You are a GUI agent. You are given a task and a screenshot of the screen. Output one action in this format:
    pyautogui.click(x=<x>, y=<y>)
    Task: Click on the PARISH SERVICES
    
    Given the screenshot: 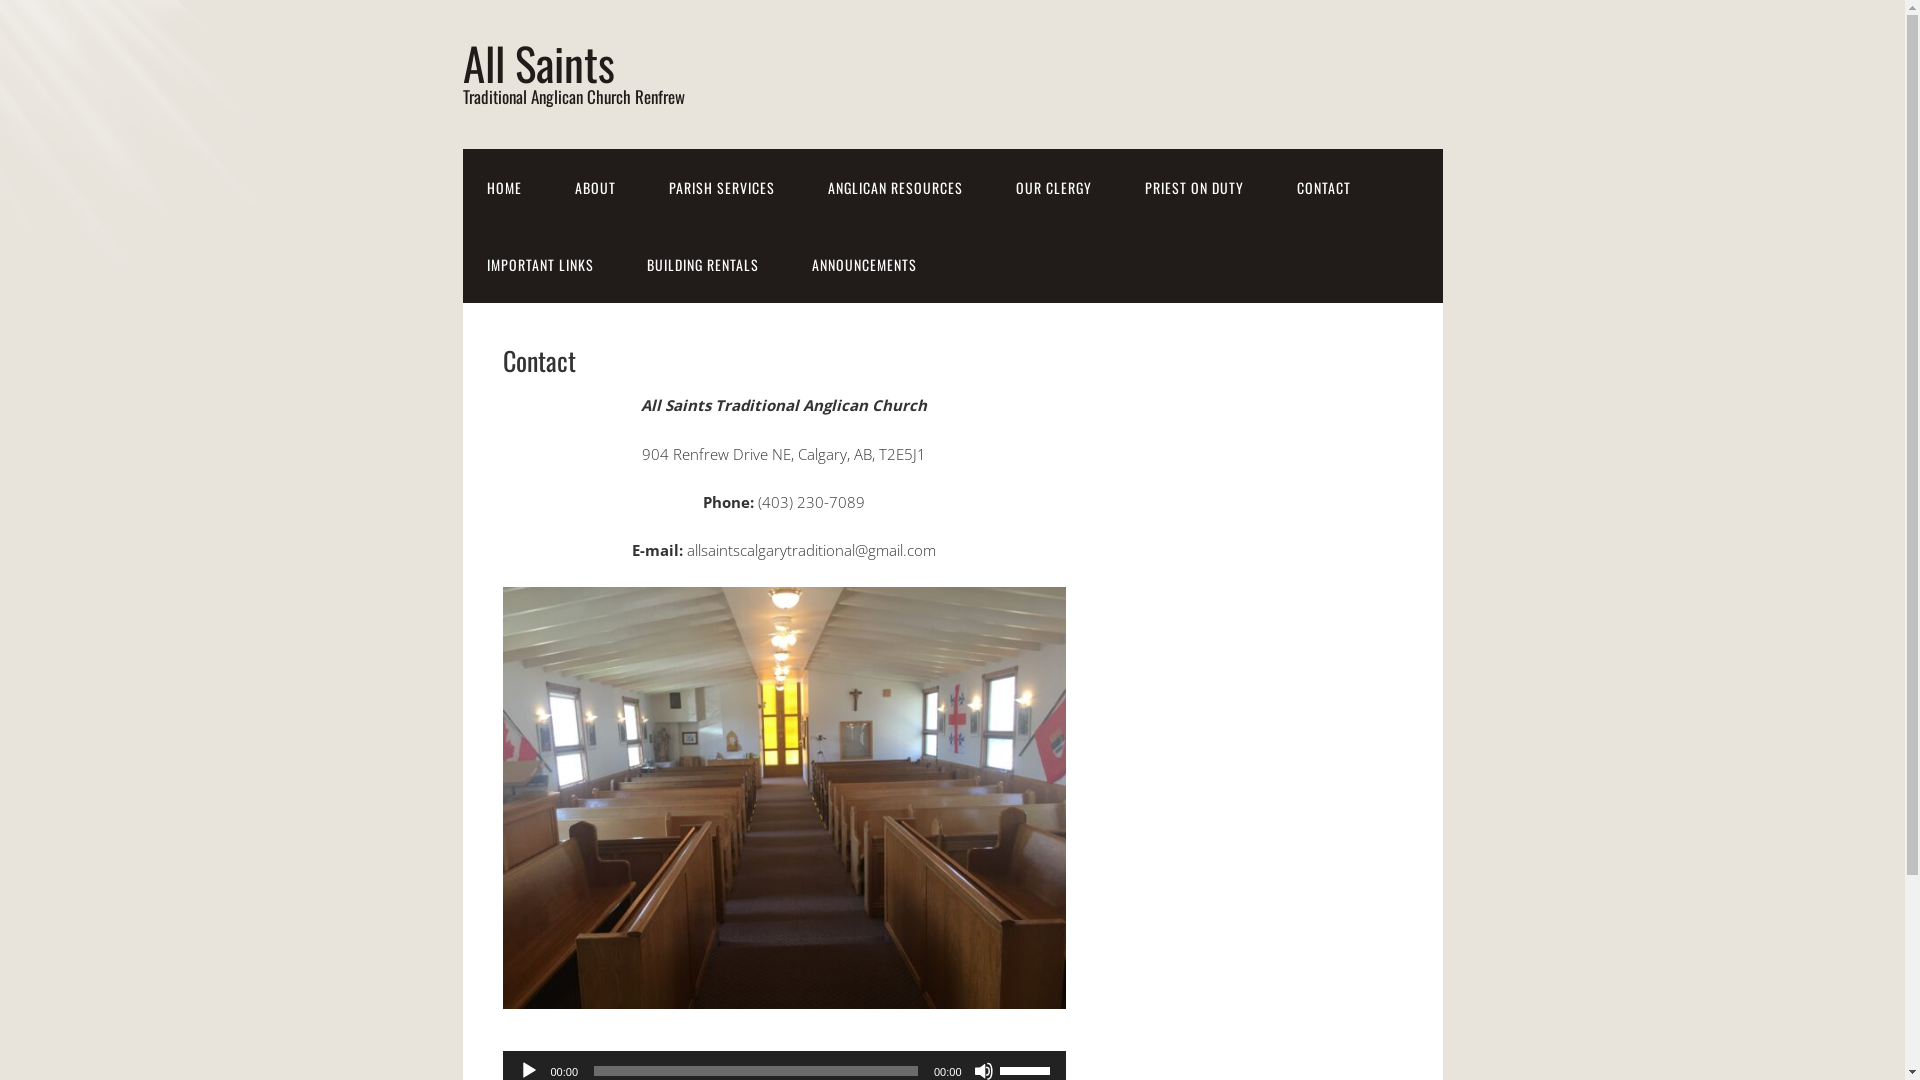 What is the action you would take?
    pyautogui.click(x=721, y=188)
    